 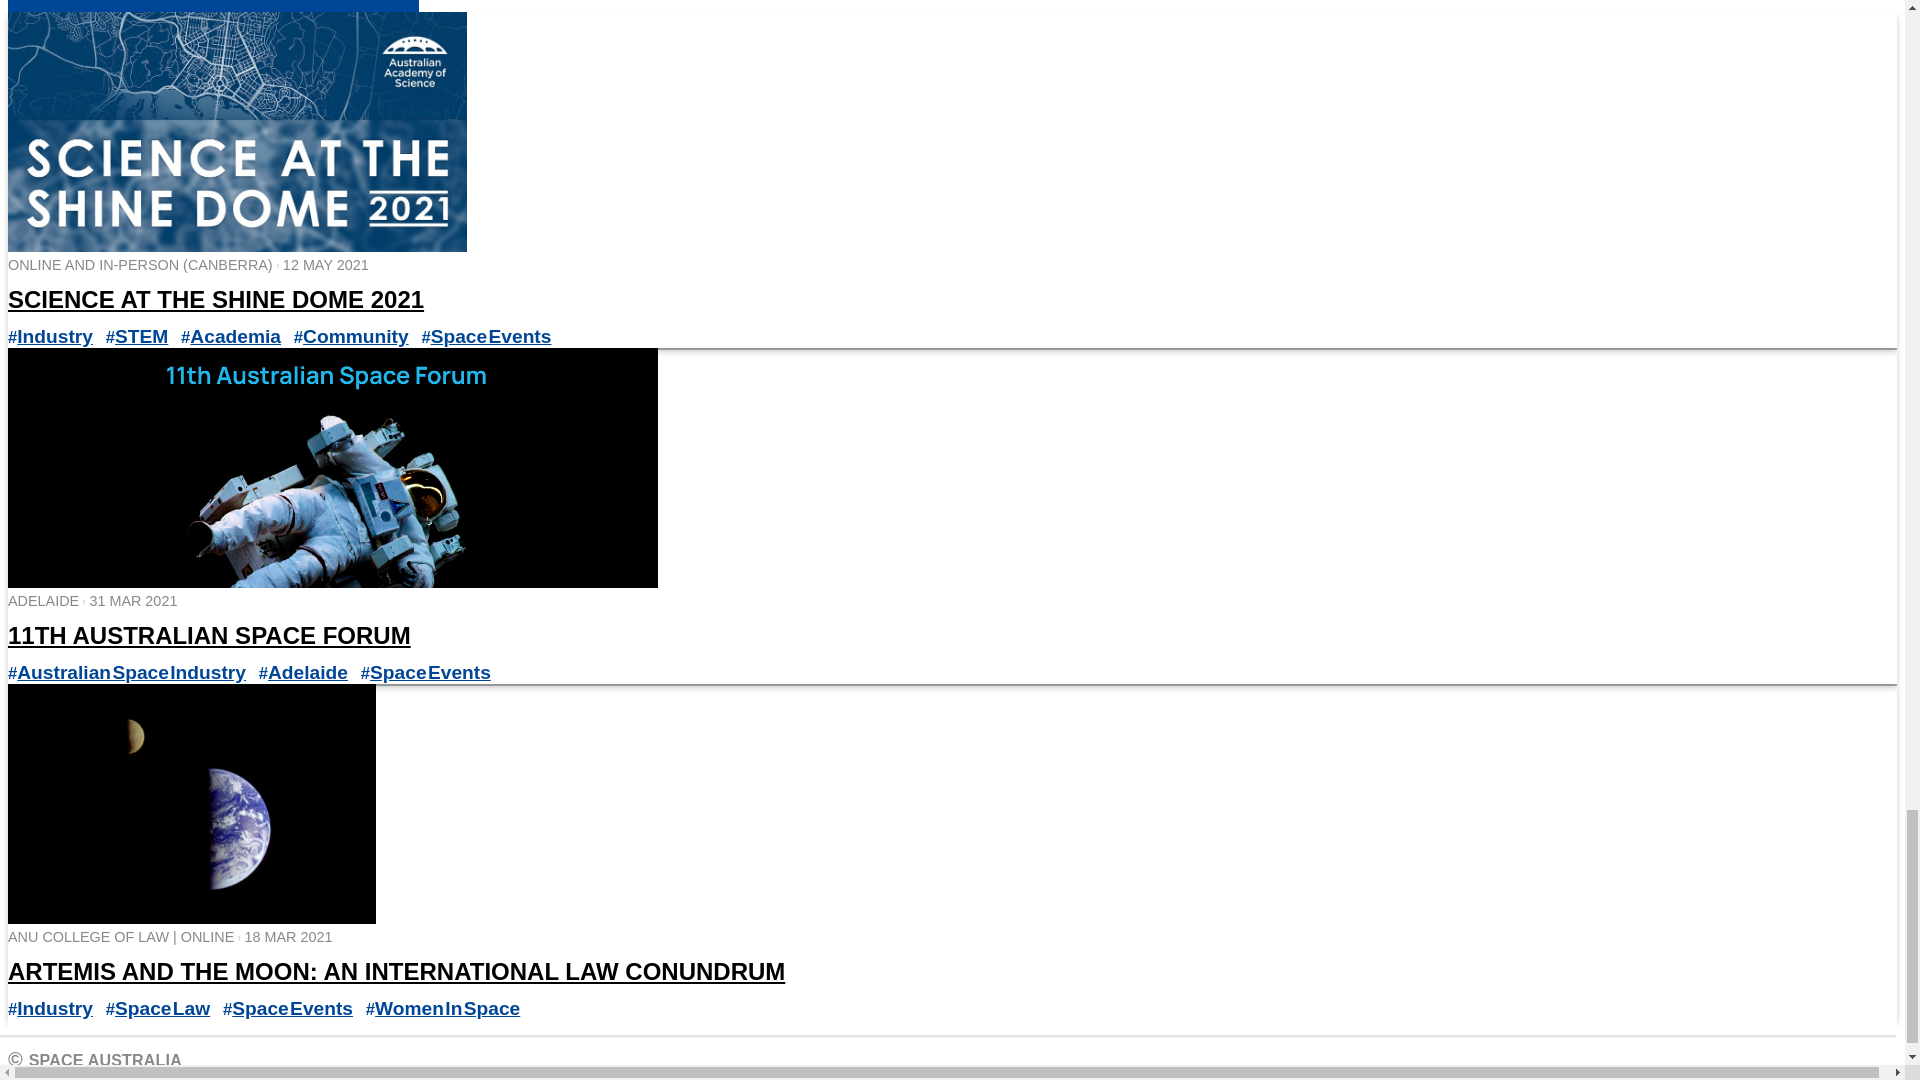 What do you see at coordinates (235, 336) in the screenshot?
I see `Academia` at bounding box center [235, 336].